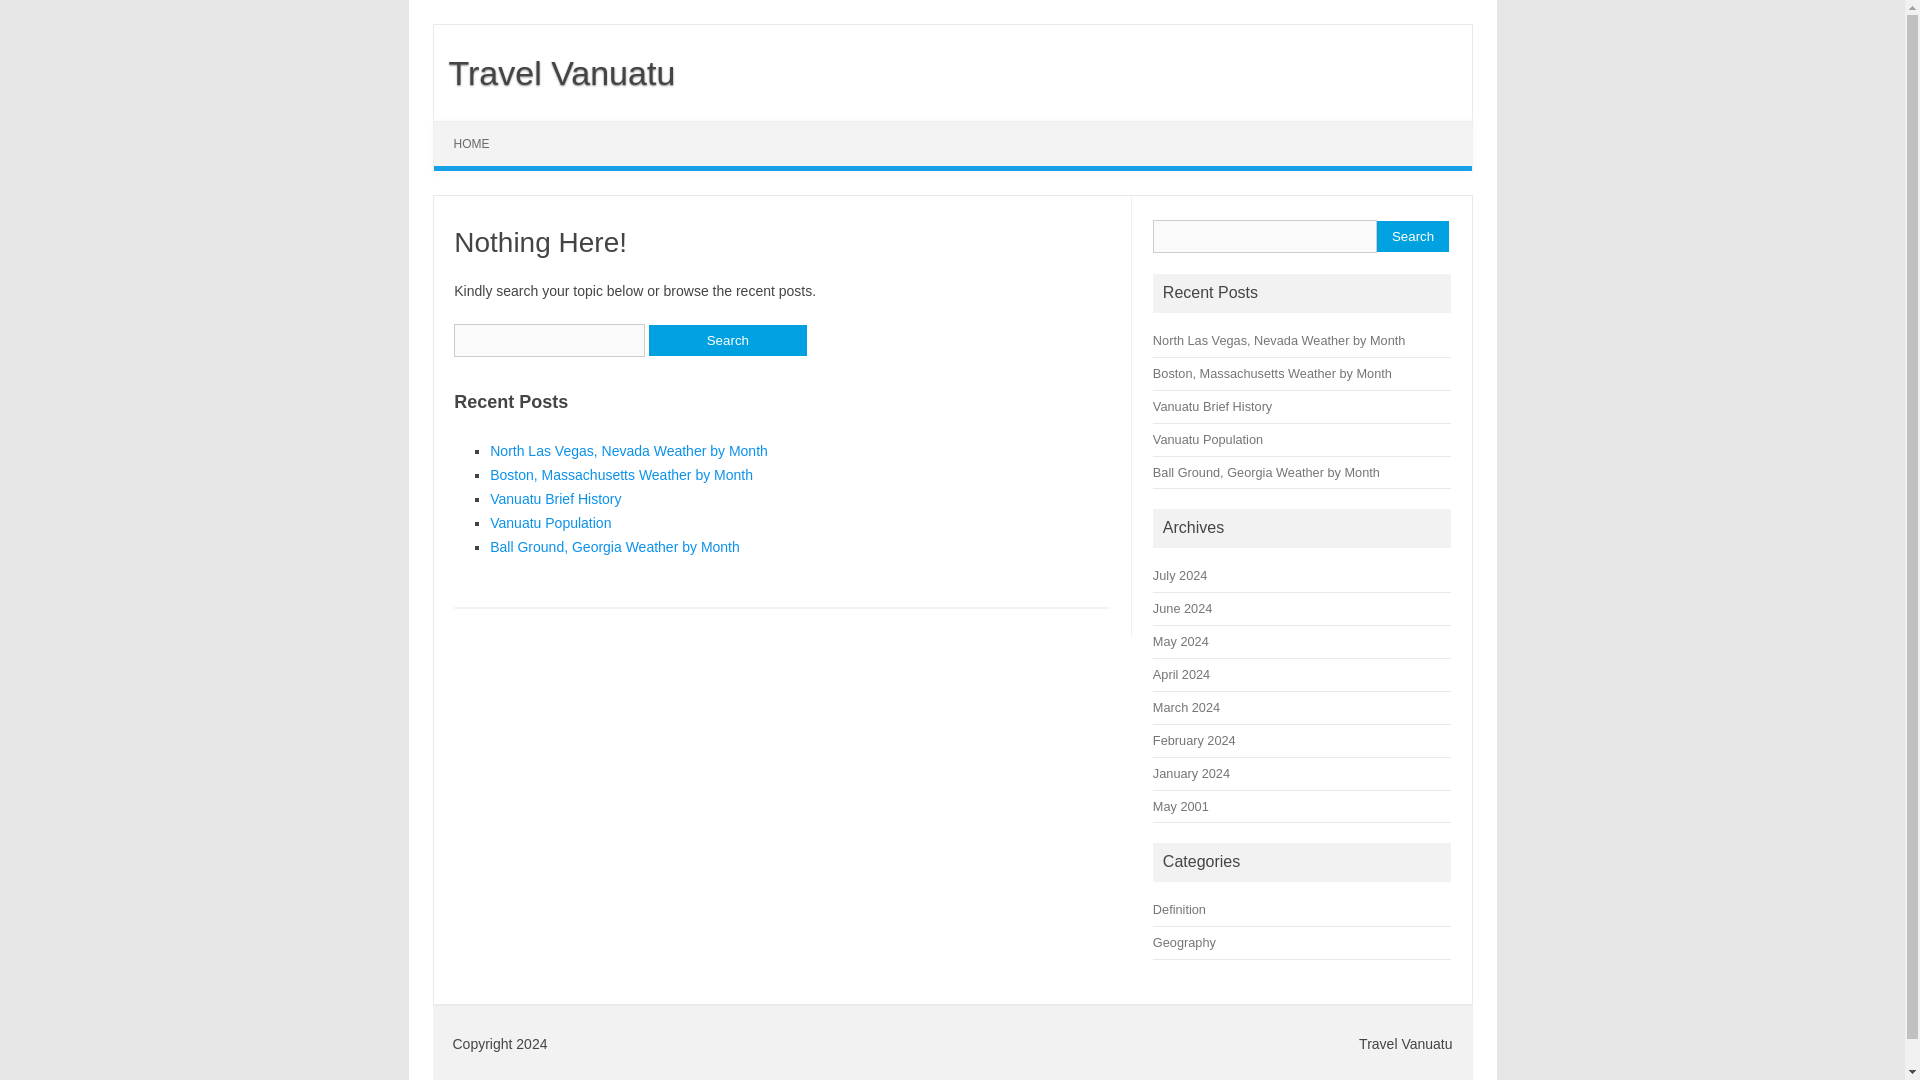  Describe the element at coordinates (1182, 608) in the screenshot. I see `June 2024` at that location.